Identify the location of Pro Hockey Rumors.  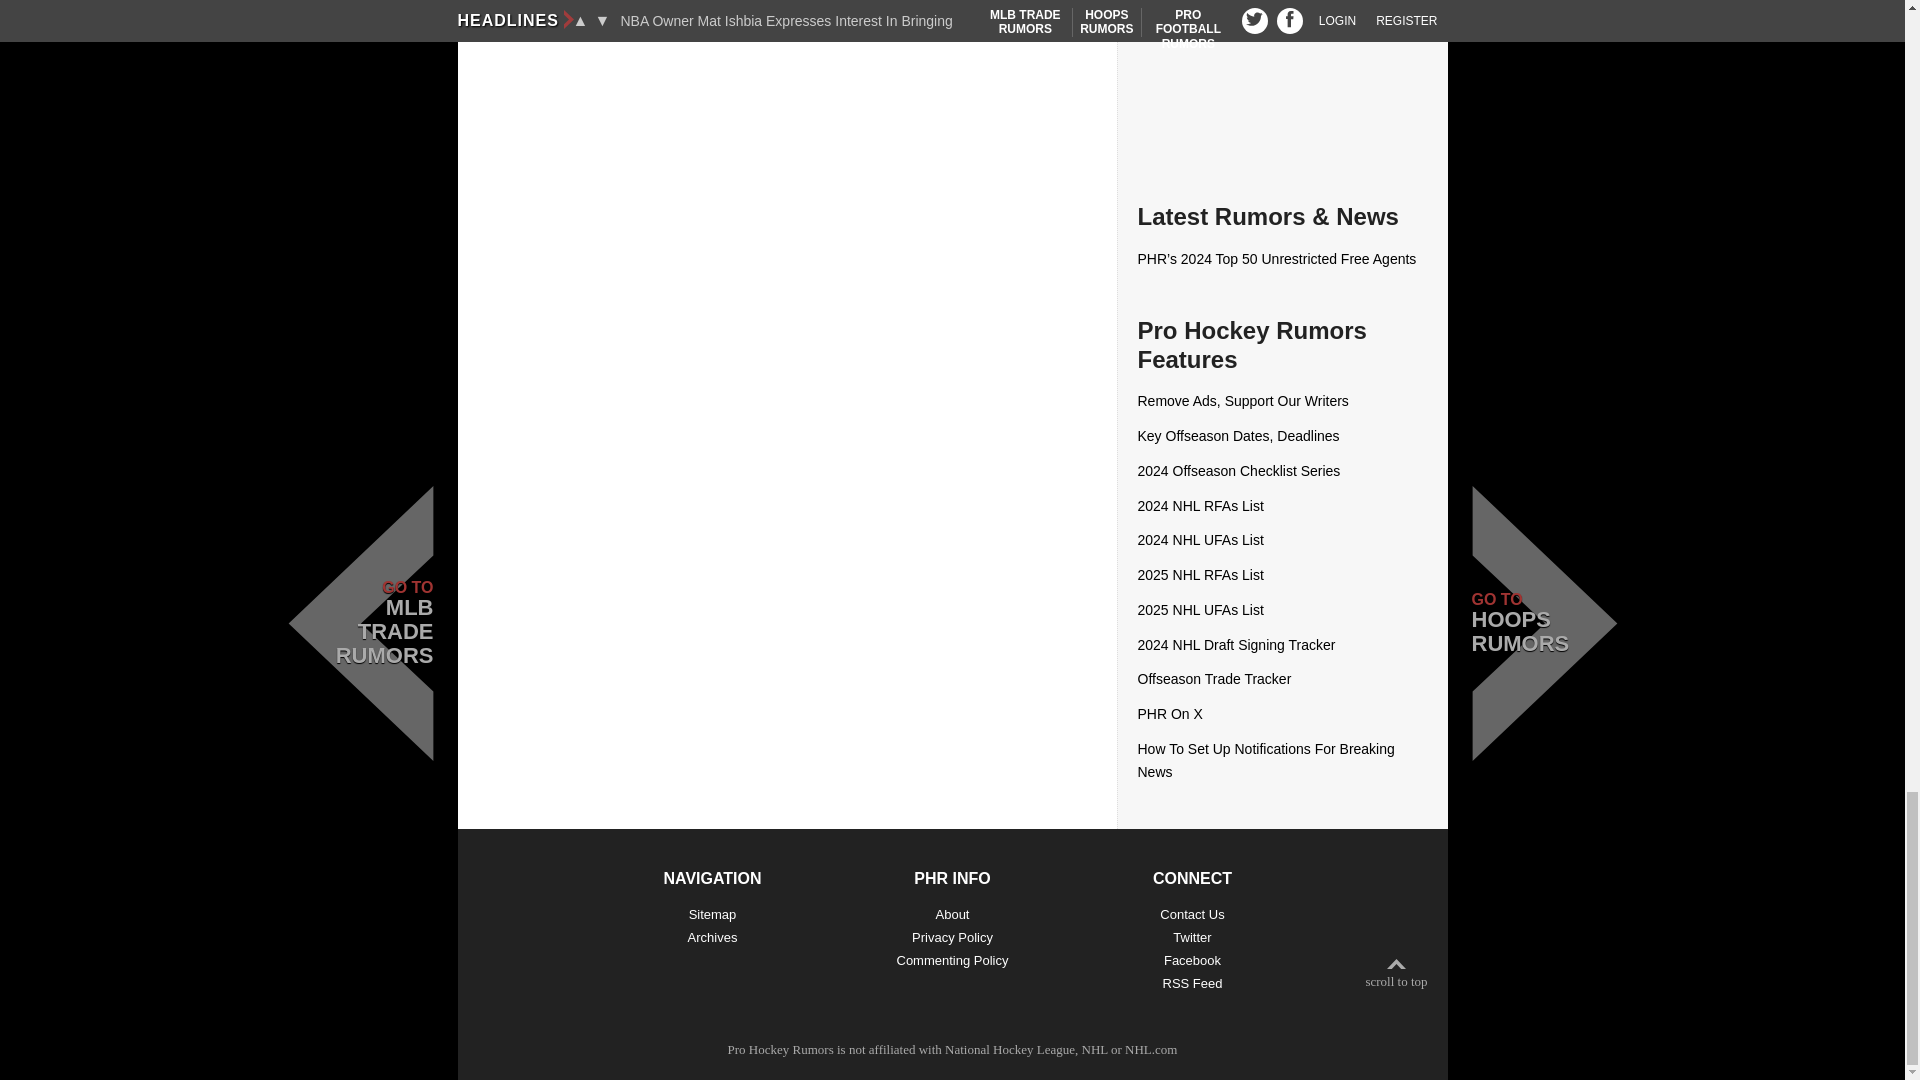
(780, 1050).